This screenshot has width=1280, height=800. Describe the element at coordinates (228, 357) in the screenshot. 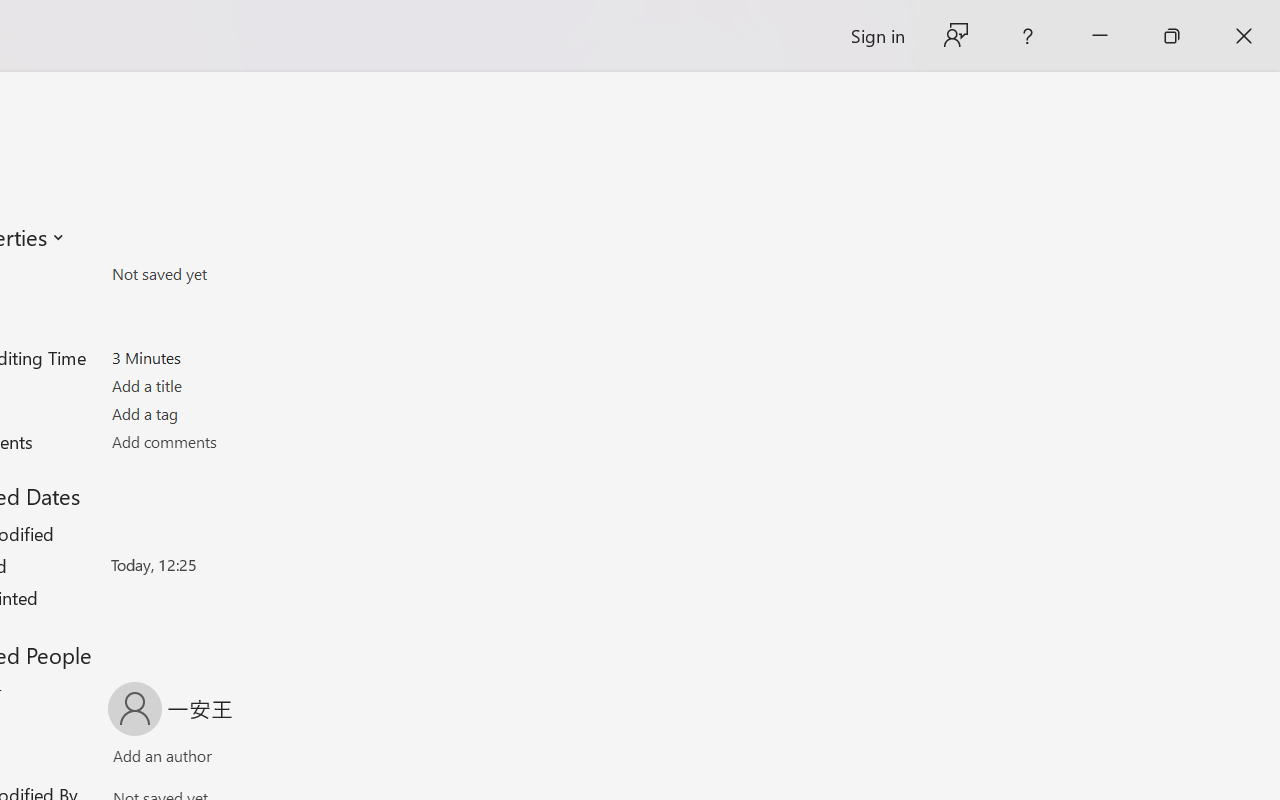

I see `Total Editing Time` at that location.